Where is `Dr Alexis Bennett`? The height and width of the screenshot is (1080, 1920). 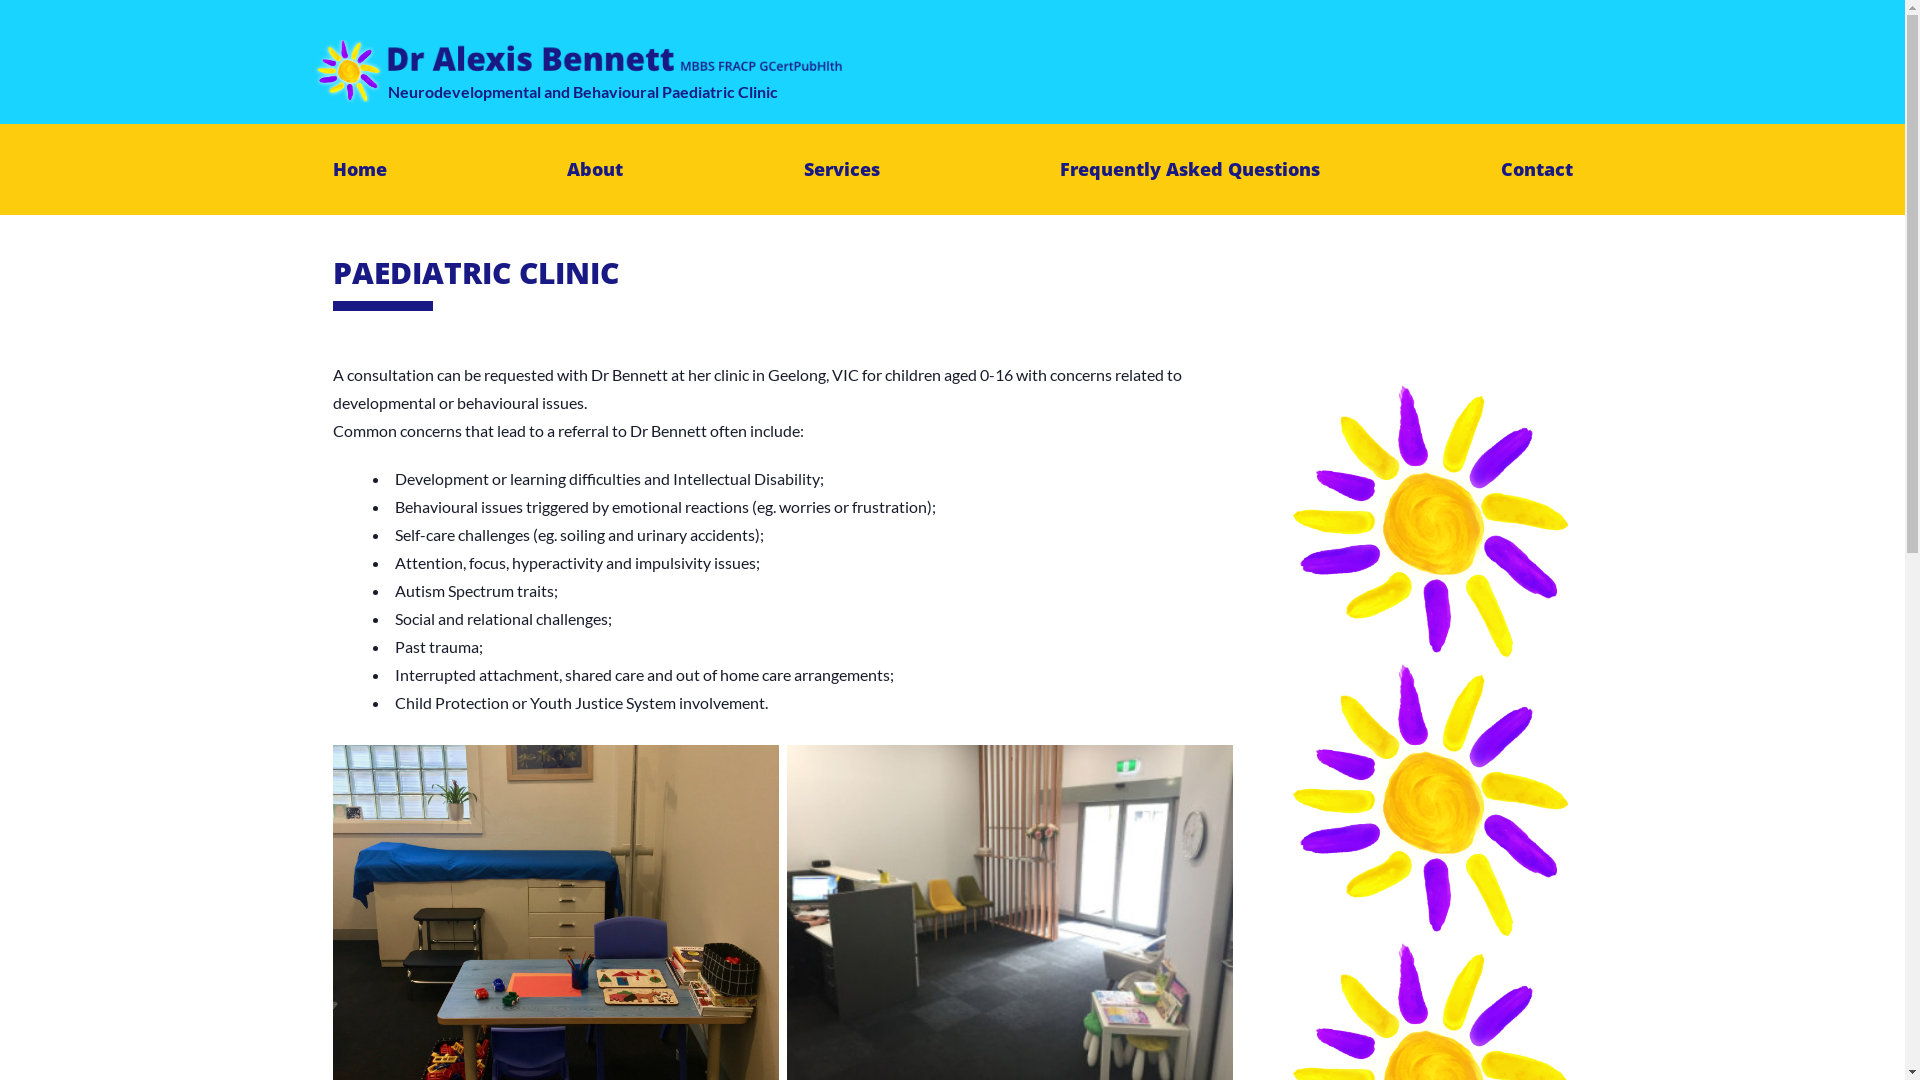 Dr Alexis Bennett is located at coordinates (636, 60).